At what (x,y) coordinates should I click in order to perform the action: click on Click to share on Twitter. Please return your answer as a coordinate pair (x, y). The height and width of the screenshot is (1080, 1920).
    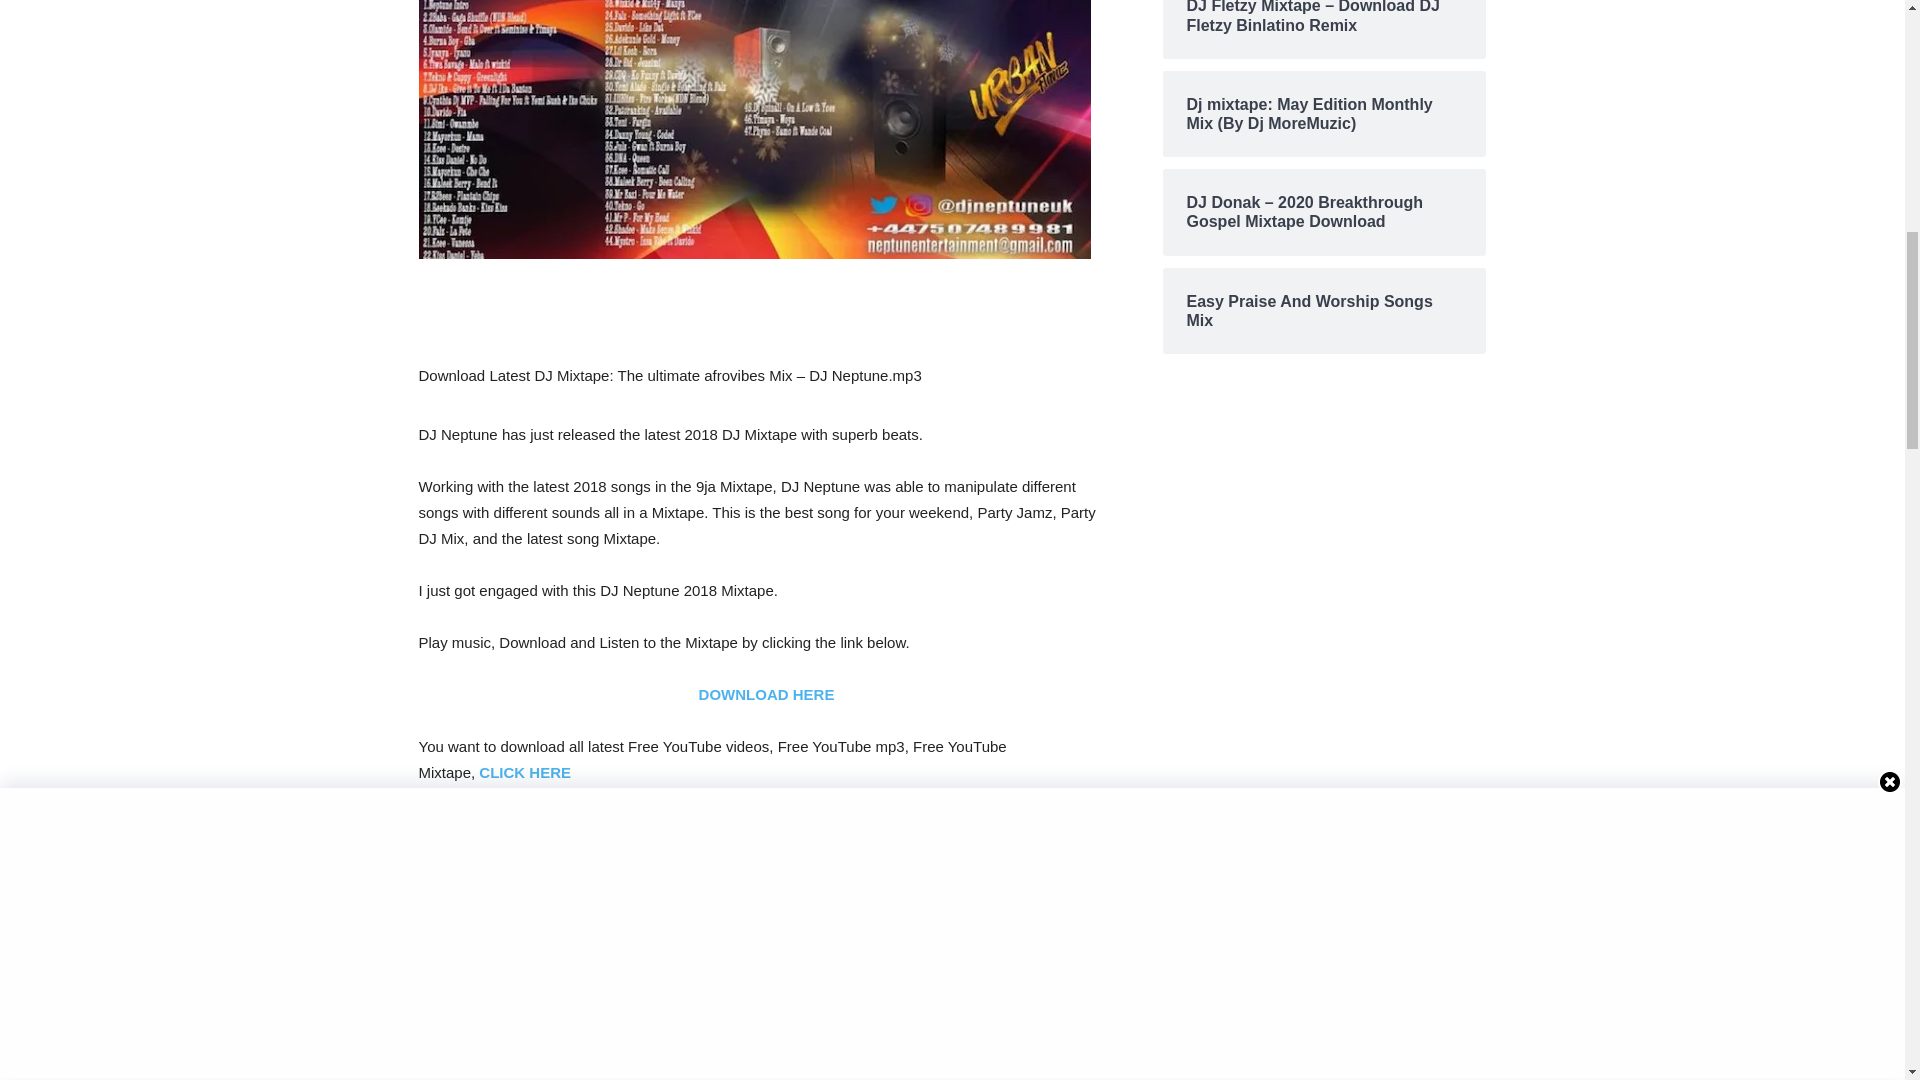
    Looking at the image, I should click on (458, 918).